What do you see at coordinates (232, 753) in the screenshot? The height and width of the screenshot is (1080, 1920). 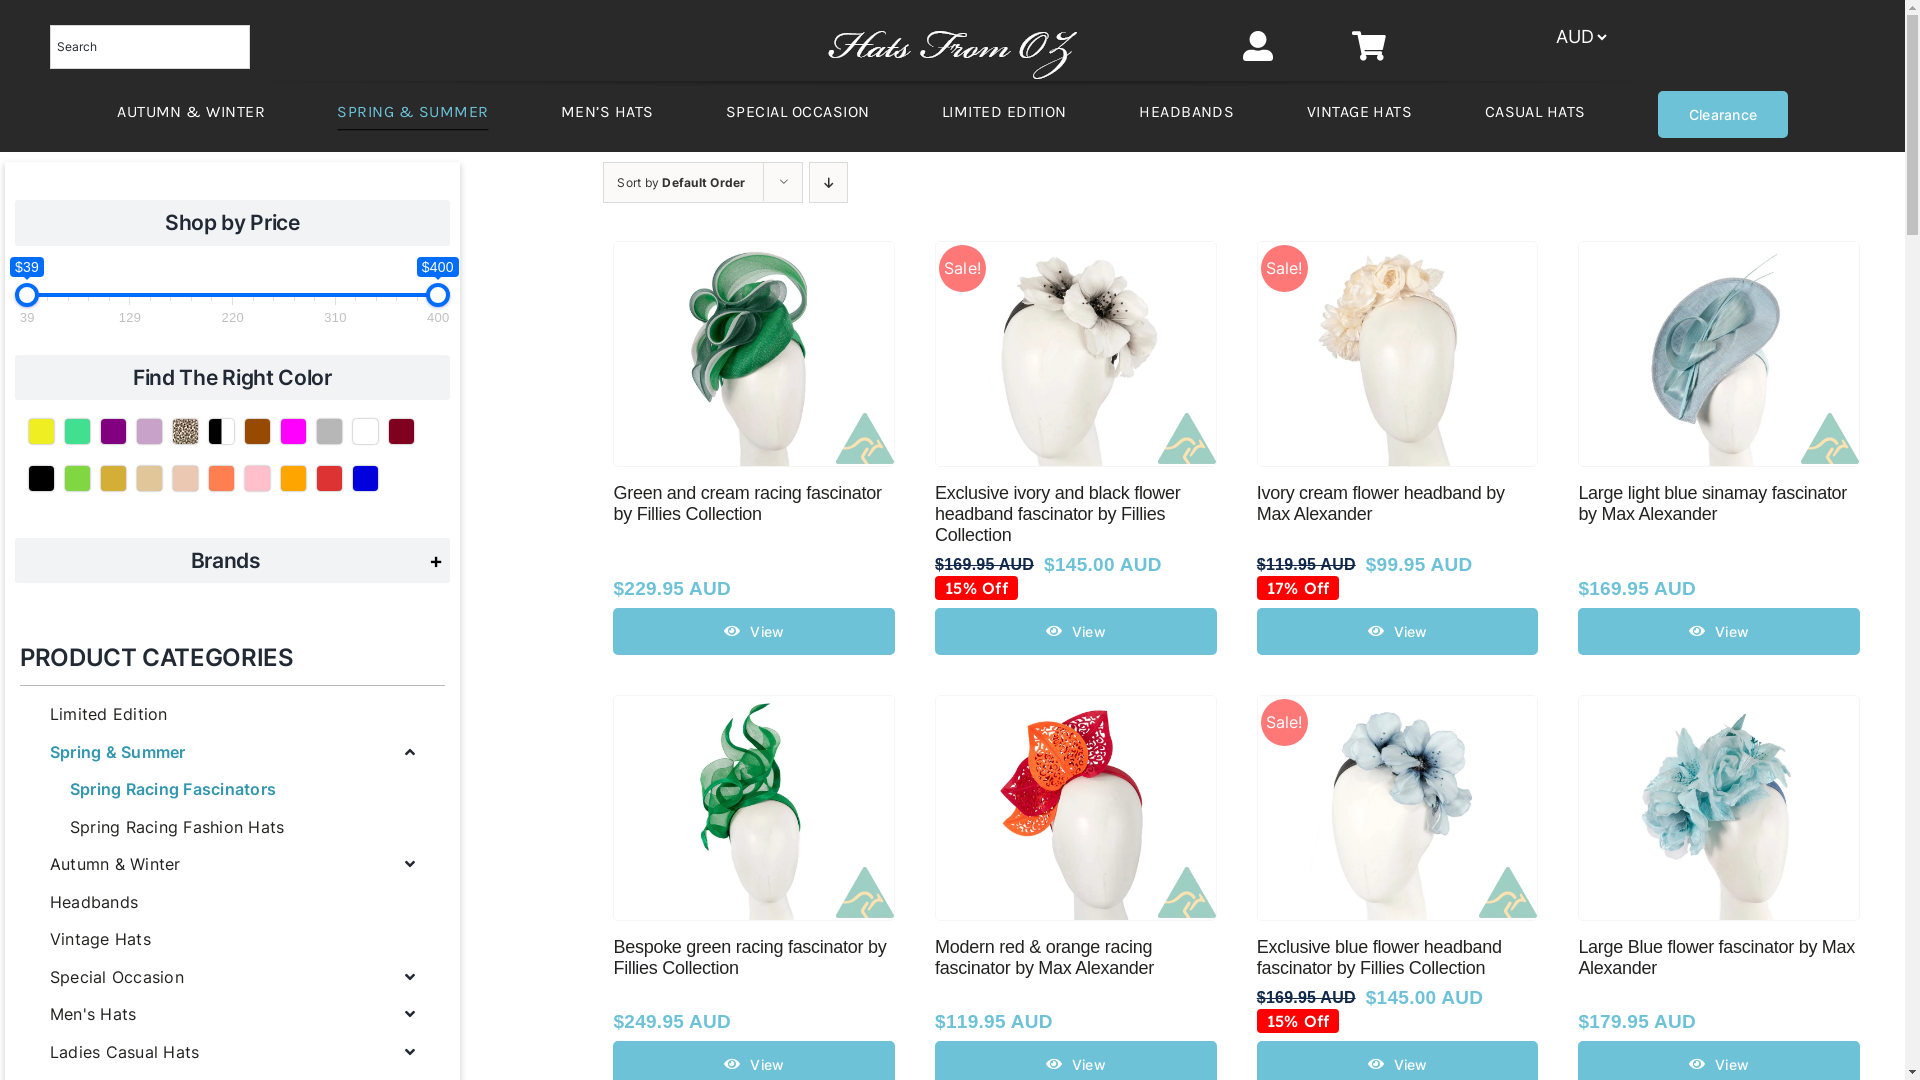 I see `Spring & Summer` at bounding box center [232, 753].